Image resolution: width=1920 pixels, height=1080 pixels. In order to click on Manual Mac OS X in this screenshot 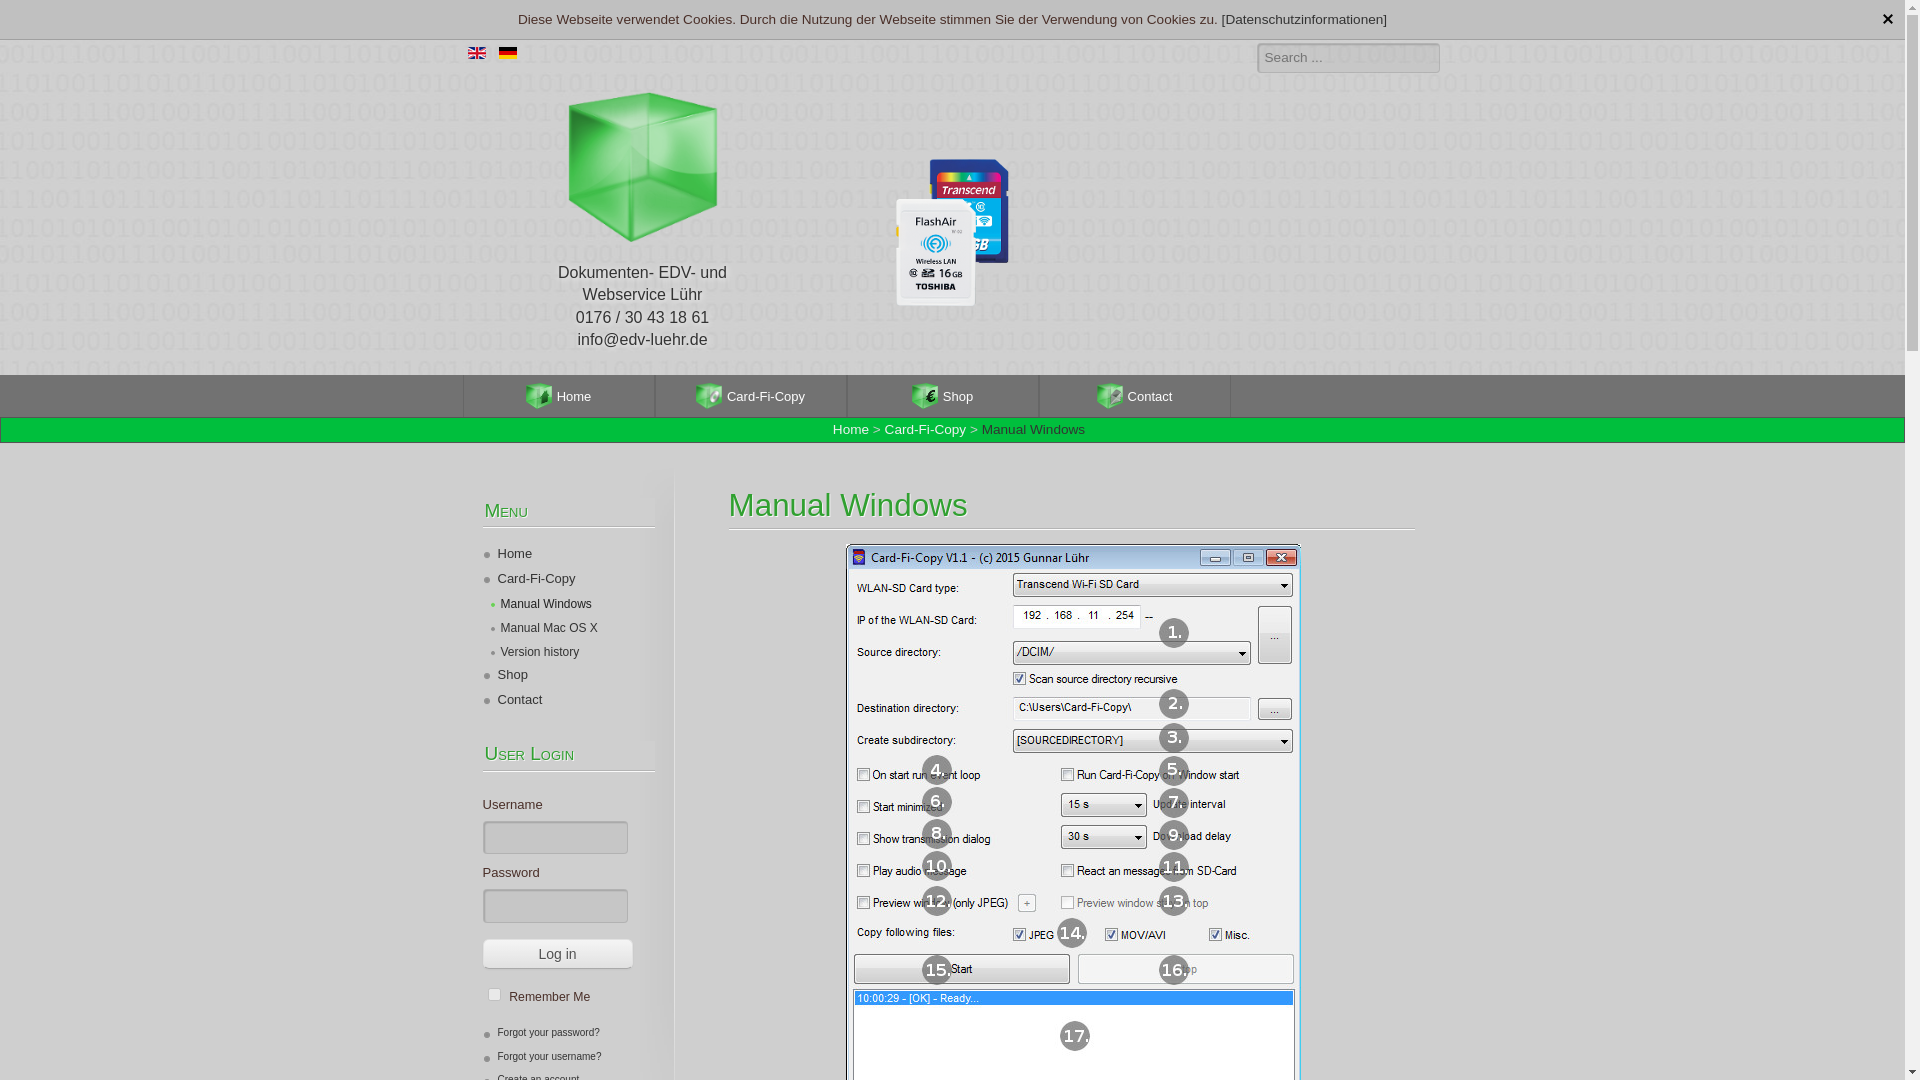, I will do `click(543, 628)`.